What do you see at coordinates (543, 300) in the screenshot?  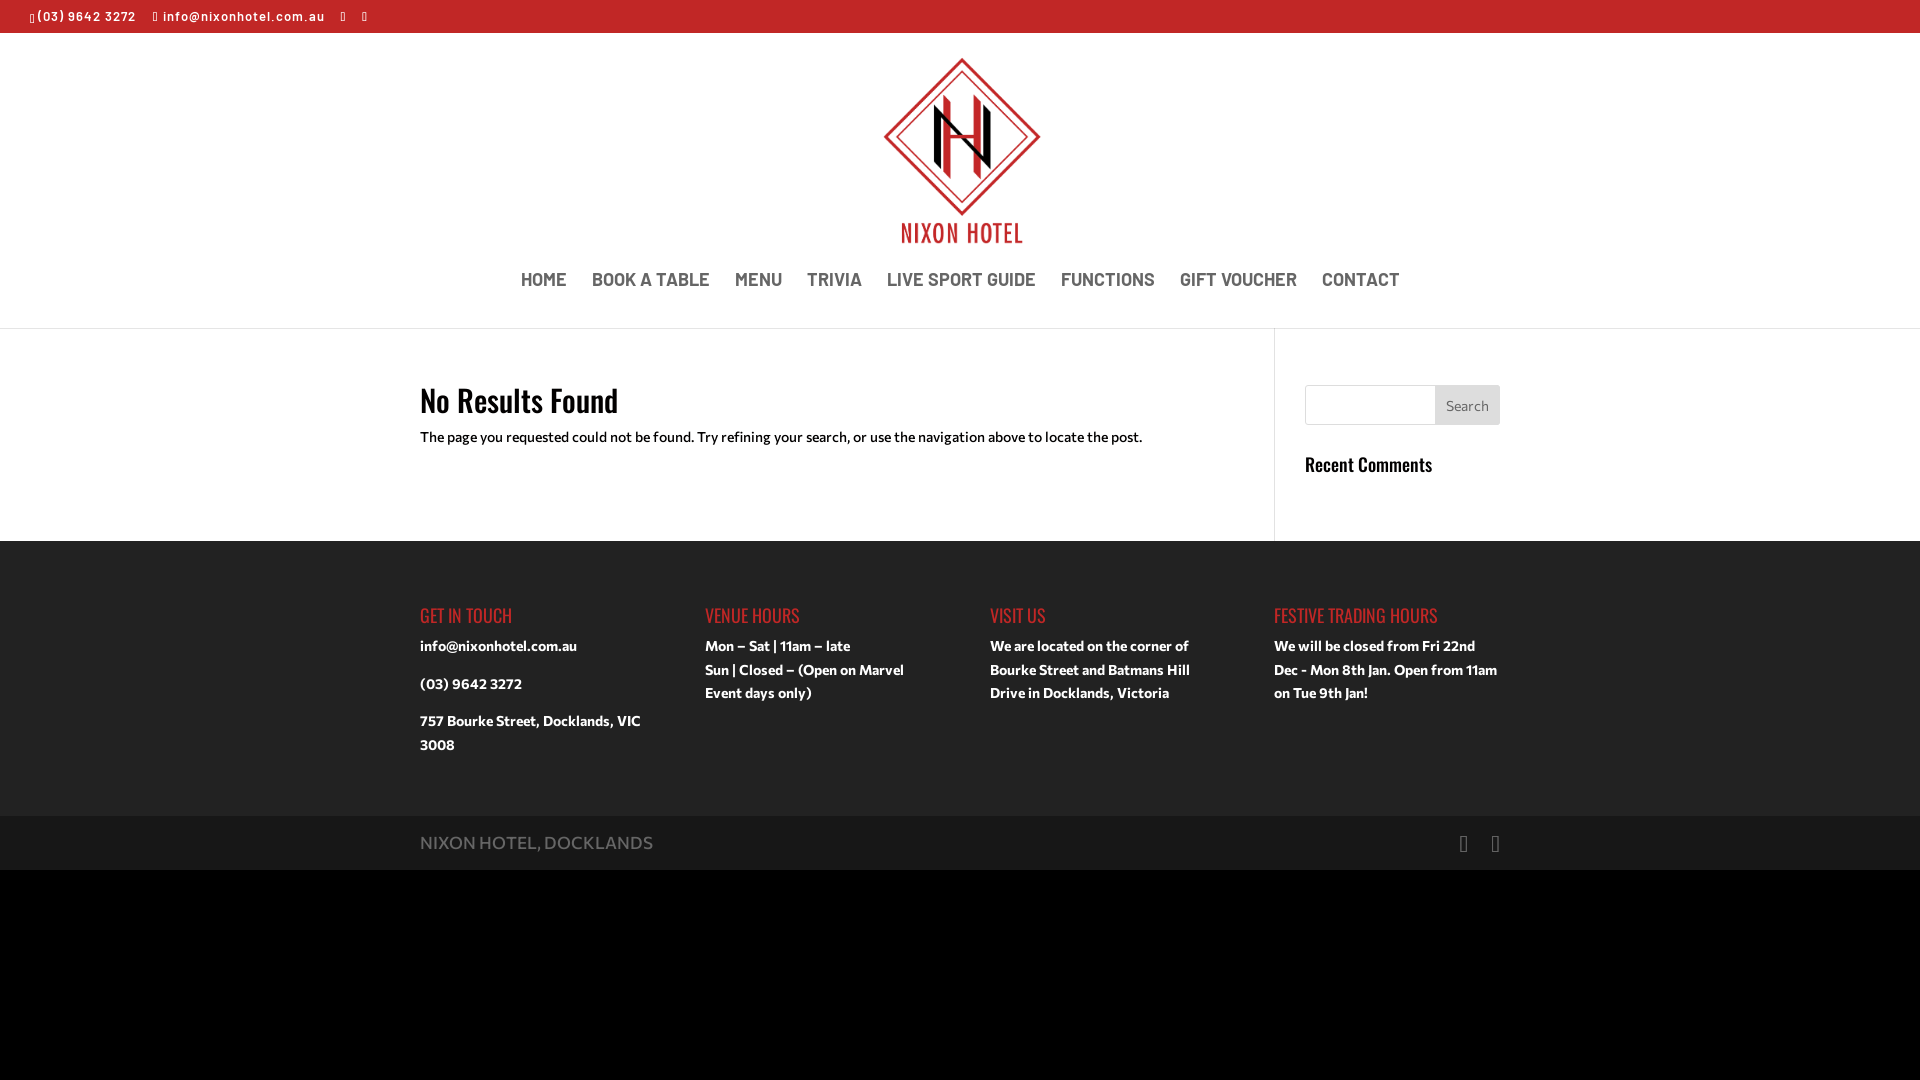 I see `HOME` at bounding box center [543, 300].